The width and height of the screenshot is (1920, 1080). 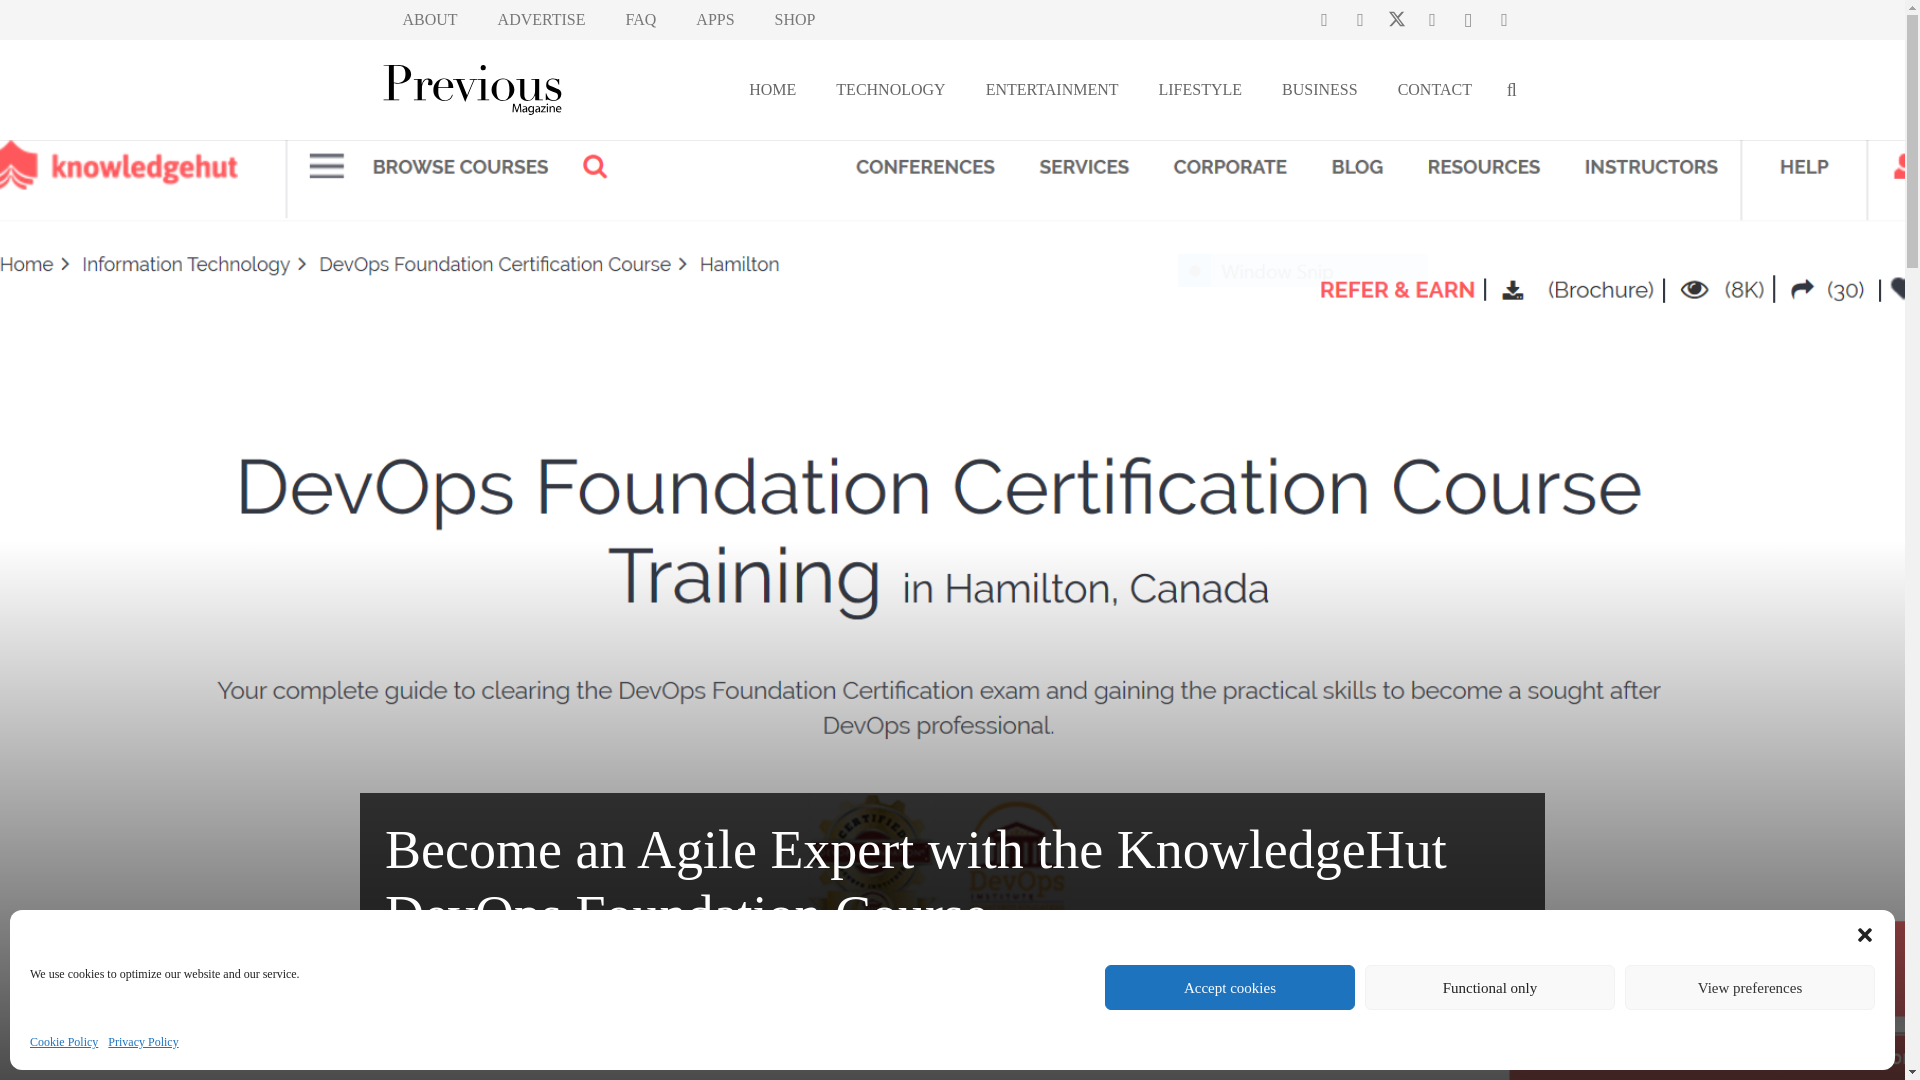 I want to click on LinkedIn, so click(x=1433, y=20).